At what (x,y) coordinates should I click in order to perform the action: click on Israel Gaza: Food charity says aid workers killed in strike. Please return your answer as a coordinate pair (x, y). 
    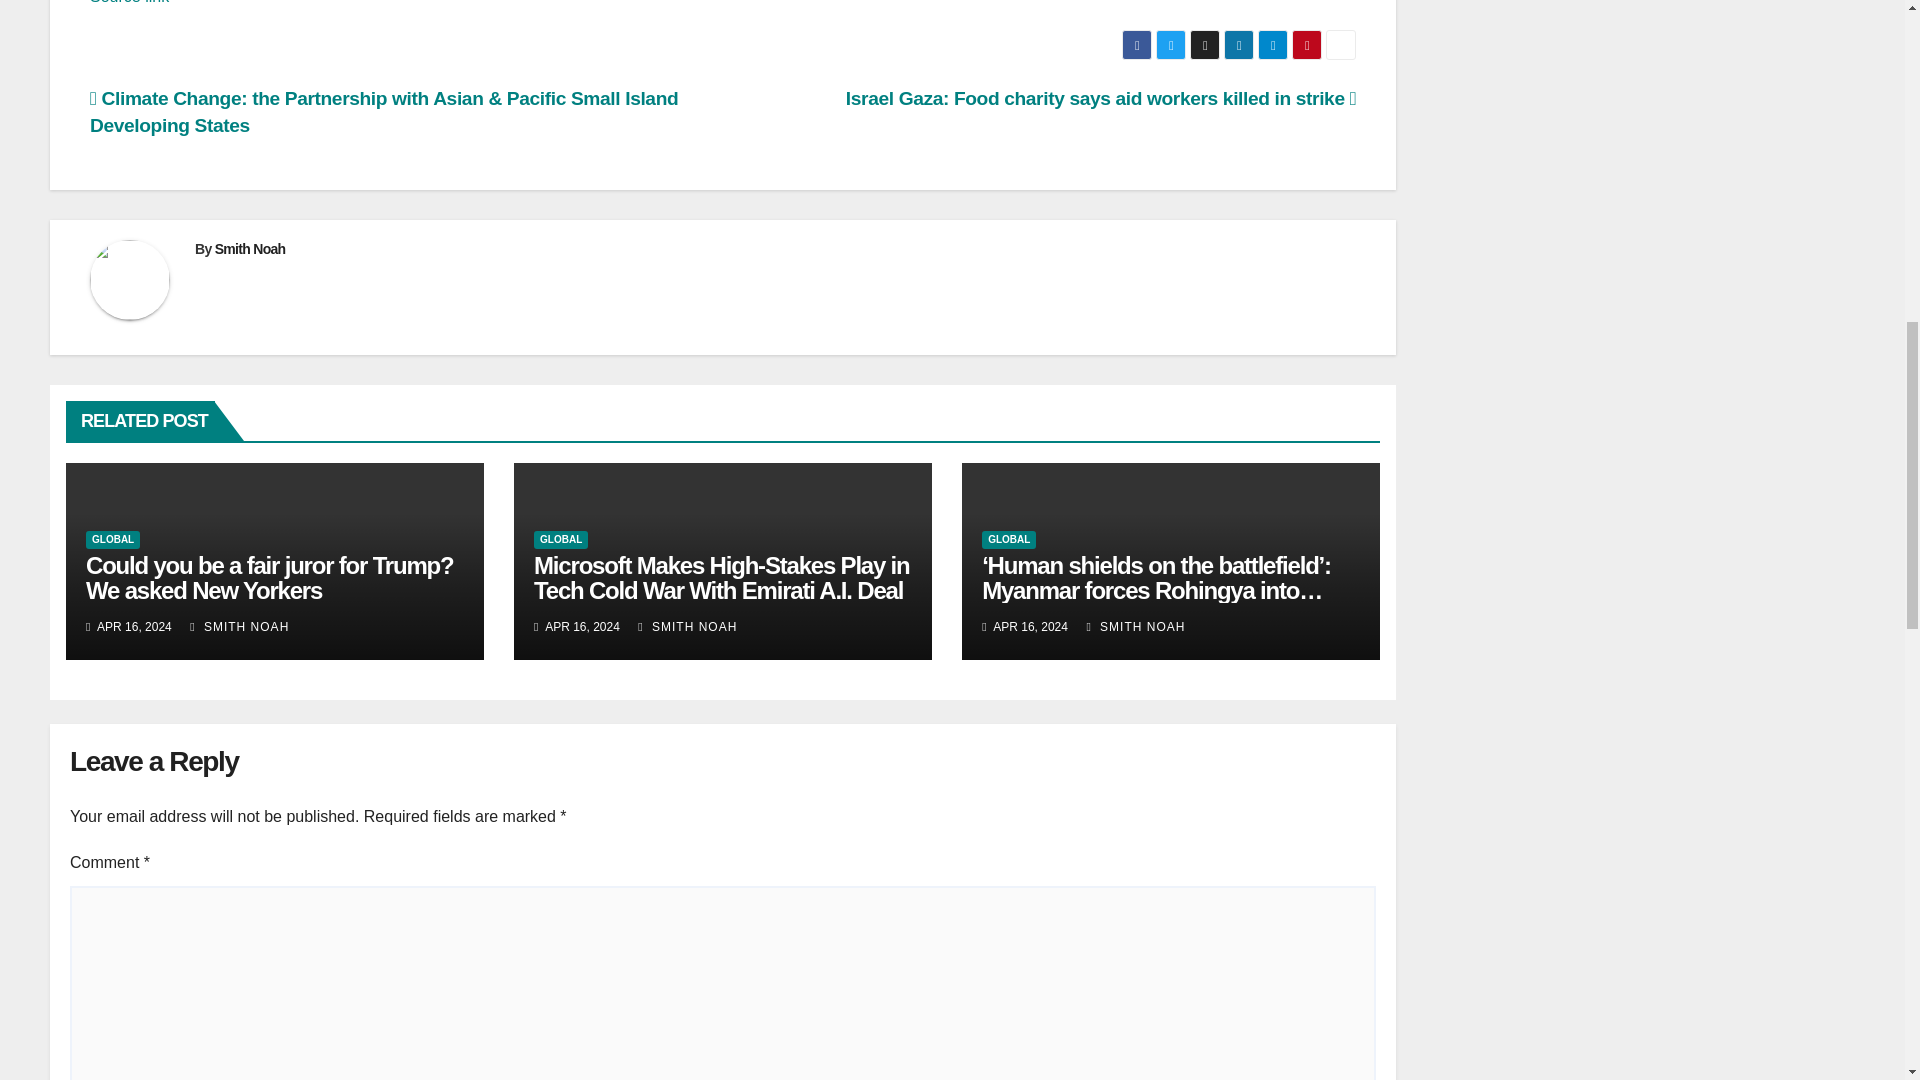
    Looking at the image, I should click on (1100, 98).